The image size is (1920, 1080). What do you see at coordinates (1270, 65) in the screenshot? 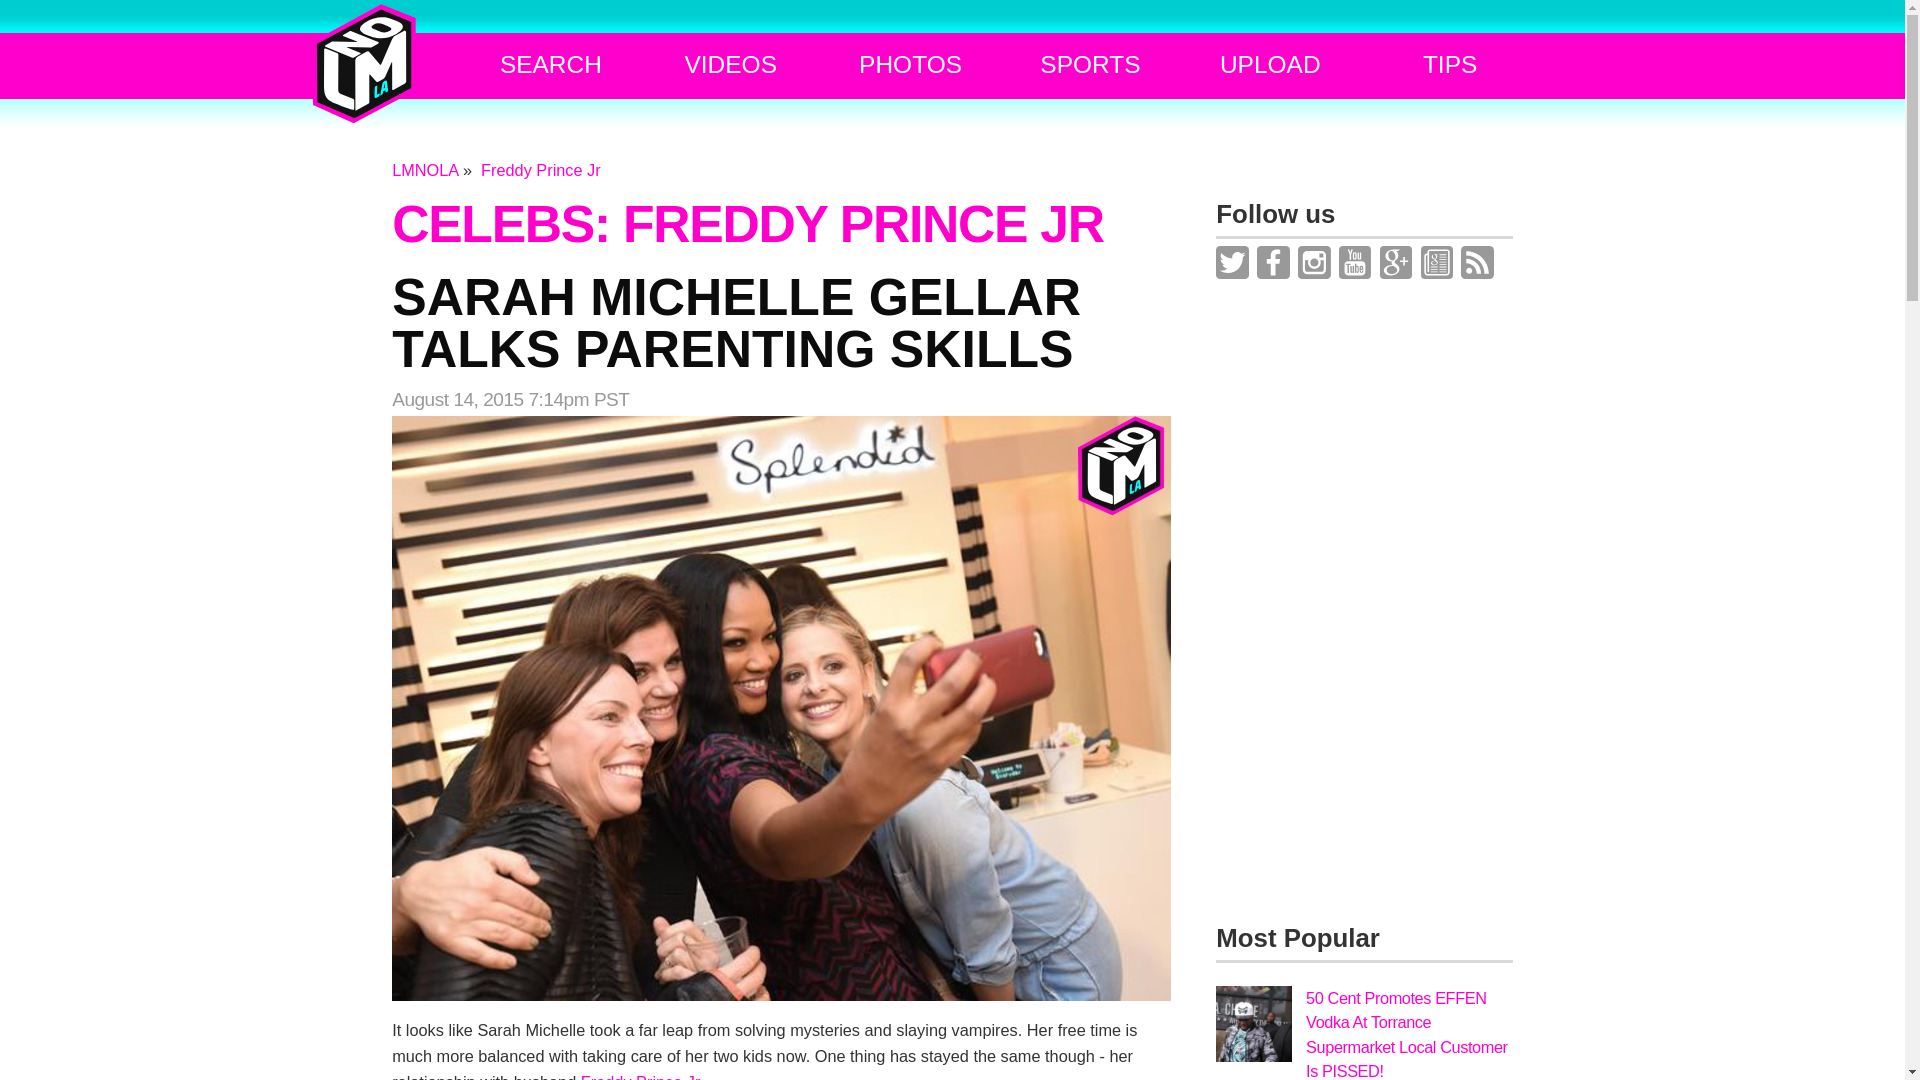
I see `UPLOAD` at bounding box center [1270, 65].